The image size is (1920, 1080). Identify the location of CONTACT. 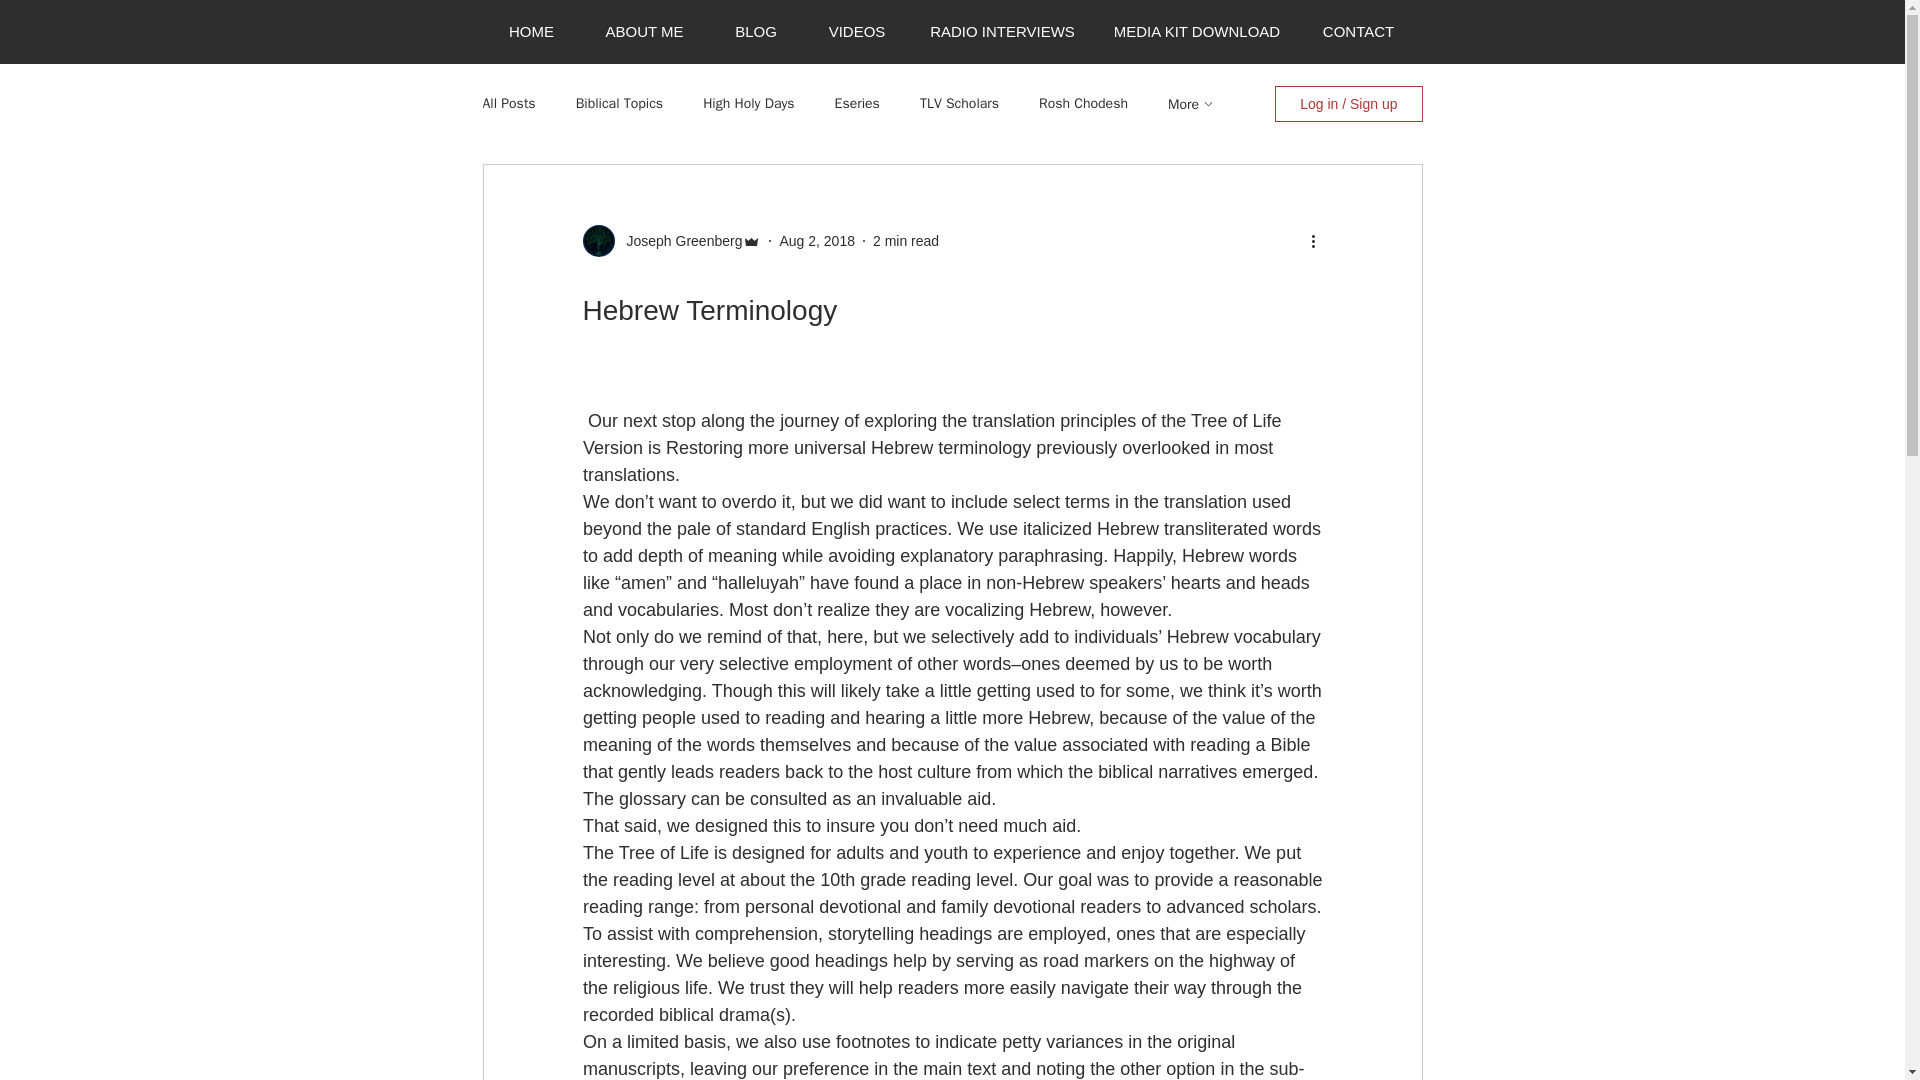
(1358, 32).